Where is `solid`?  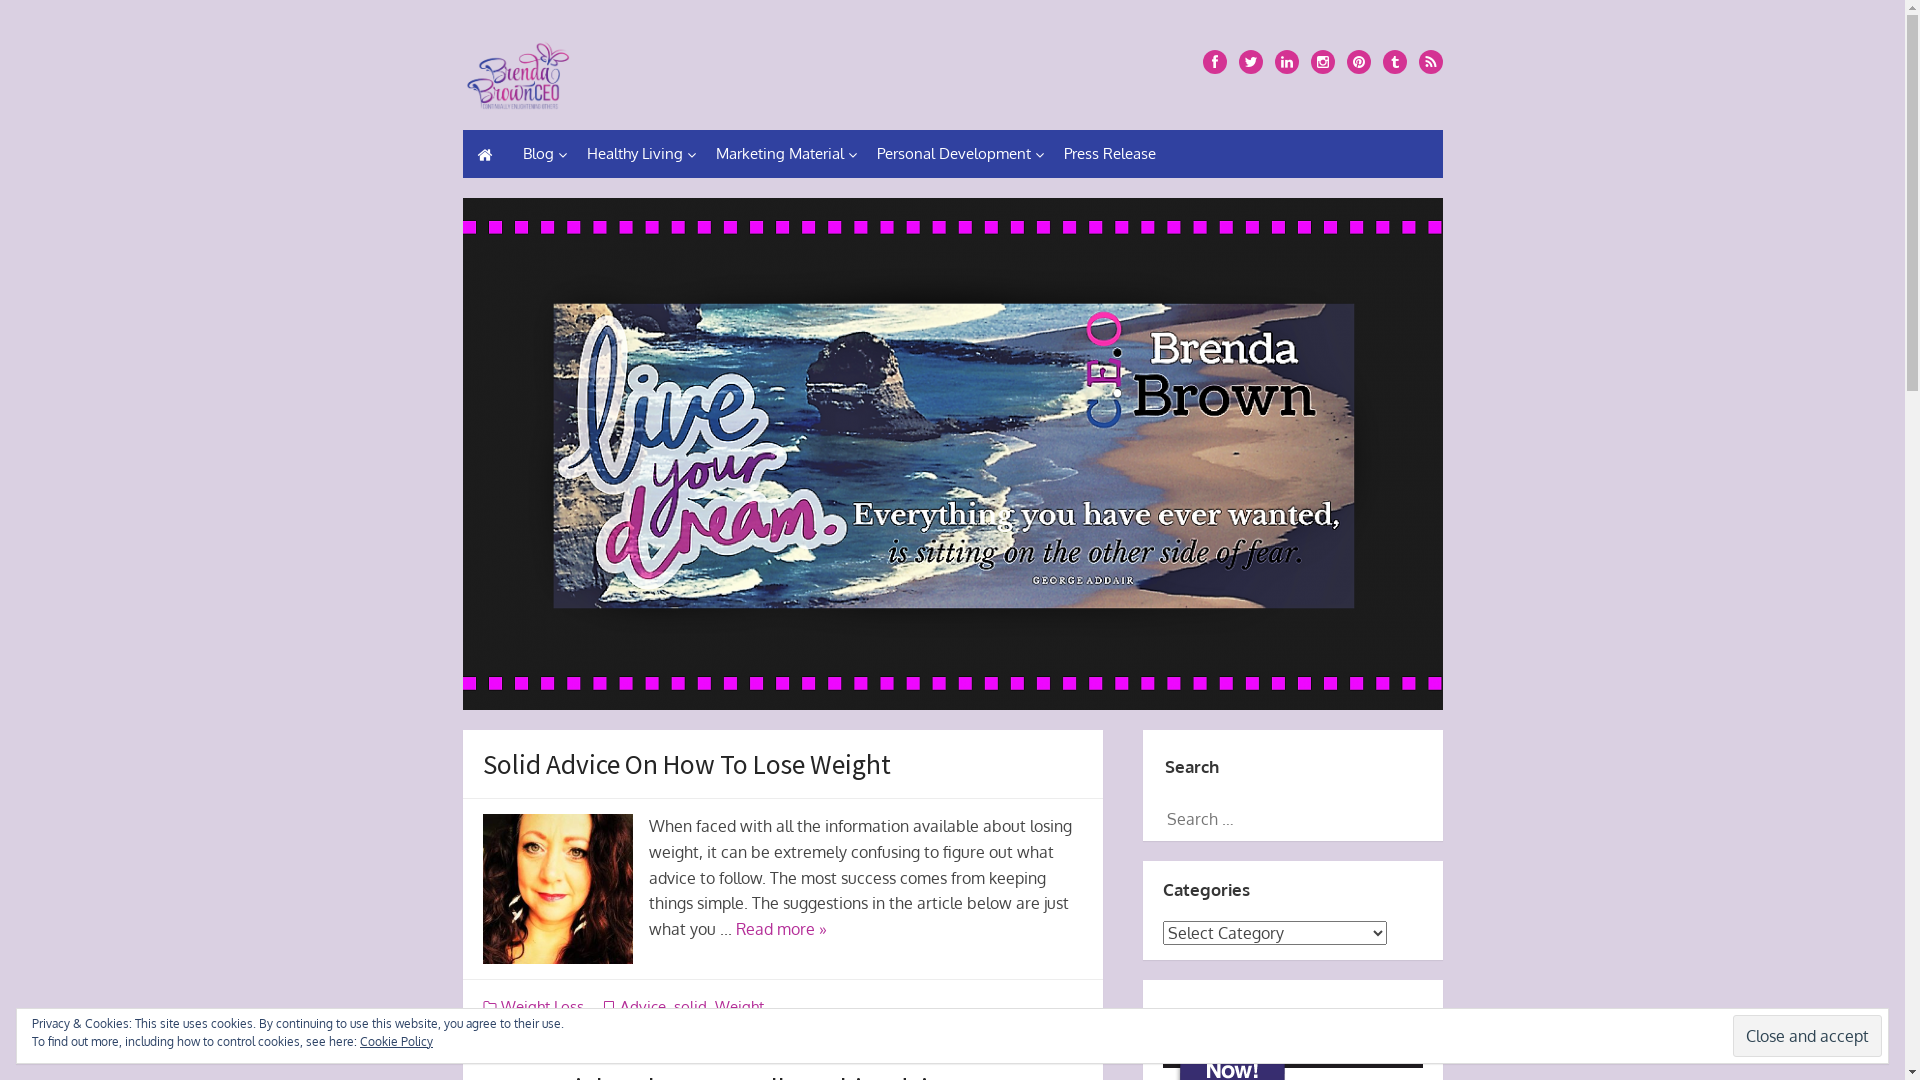
solid is located at coordinates (690, 1006).